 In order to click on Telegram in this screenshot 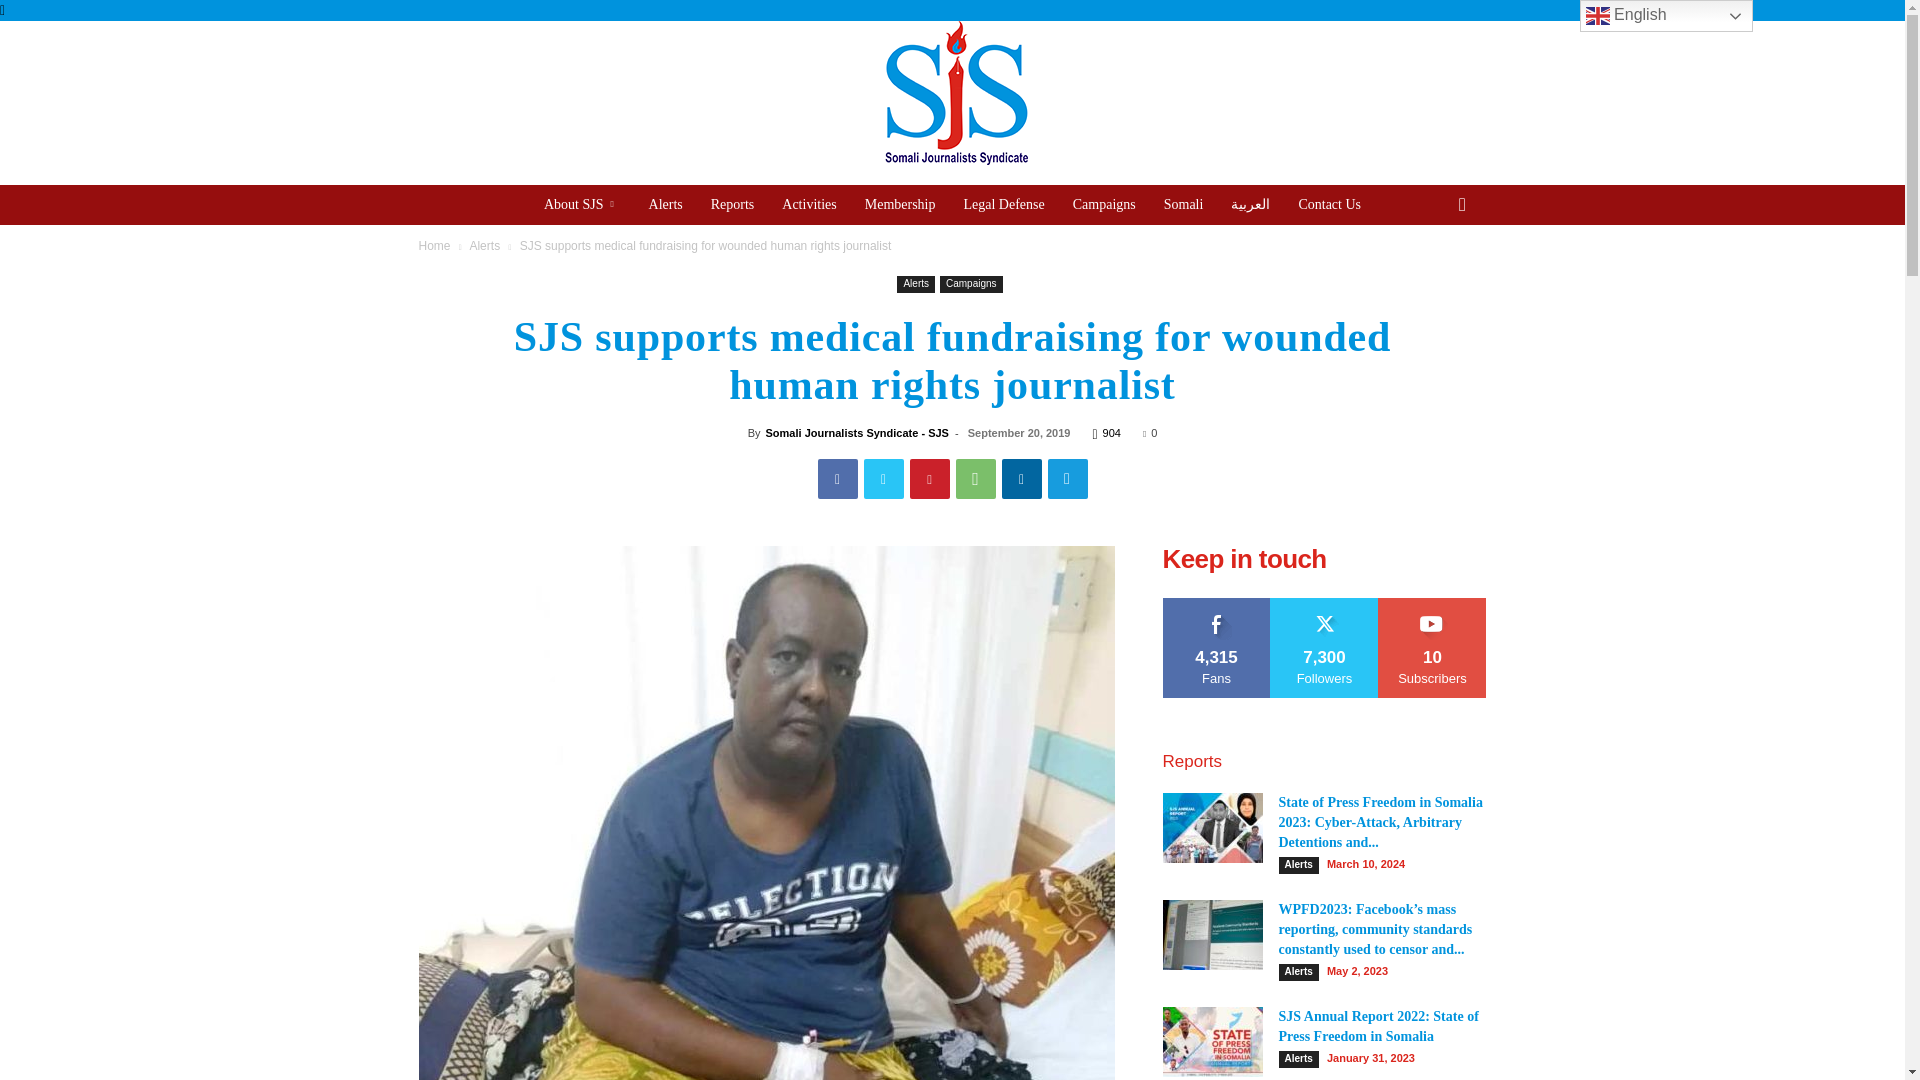, I will do `click(1068, 478)`.